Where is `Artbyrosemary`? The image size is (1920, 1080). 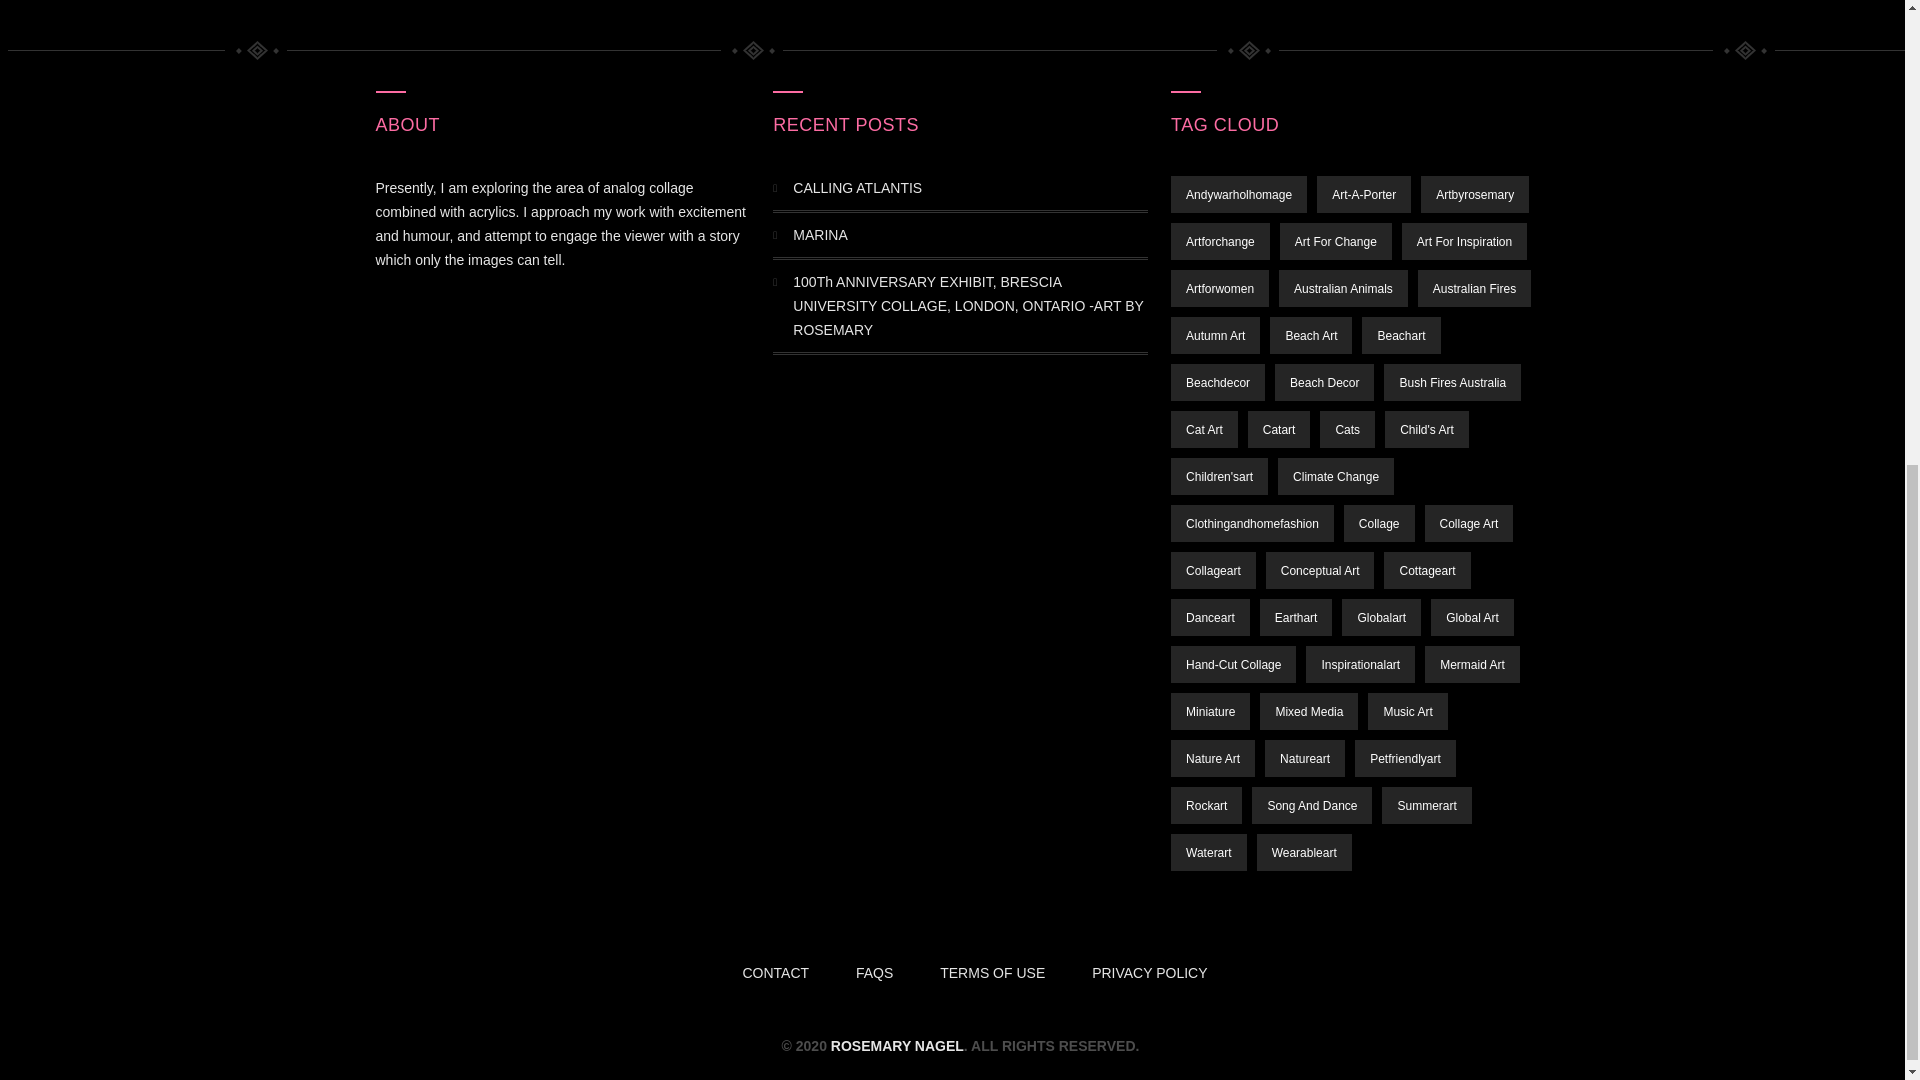 Artbyrosemary is located at coordinates (1474, 194).